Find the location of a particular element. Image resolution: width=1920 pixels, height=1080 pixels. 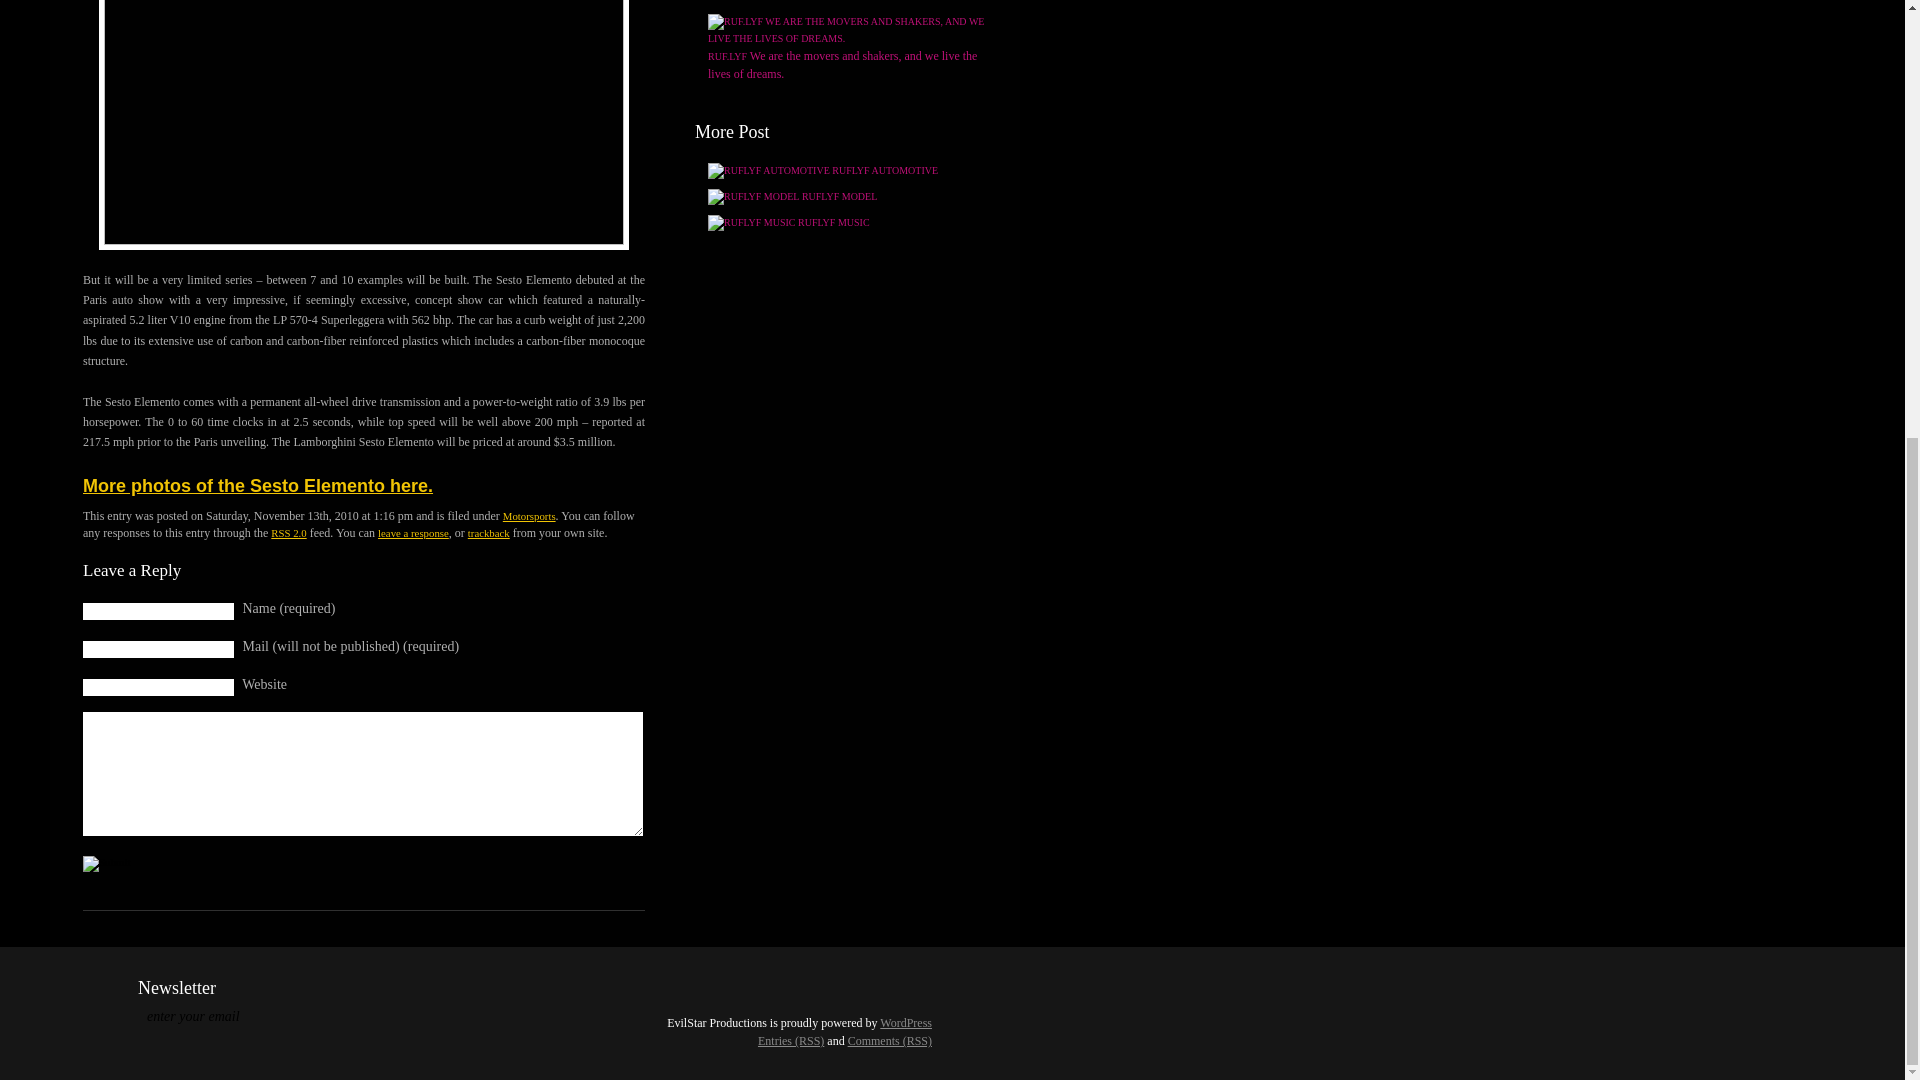

More photos of the Sesto Elemento here. is located at coordinates (258, 486).